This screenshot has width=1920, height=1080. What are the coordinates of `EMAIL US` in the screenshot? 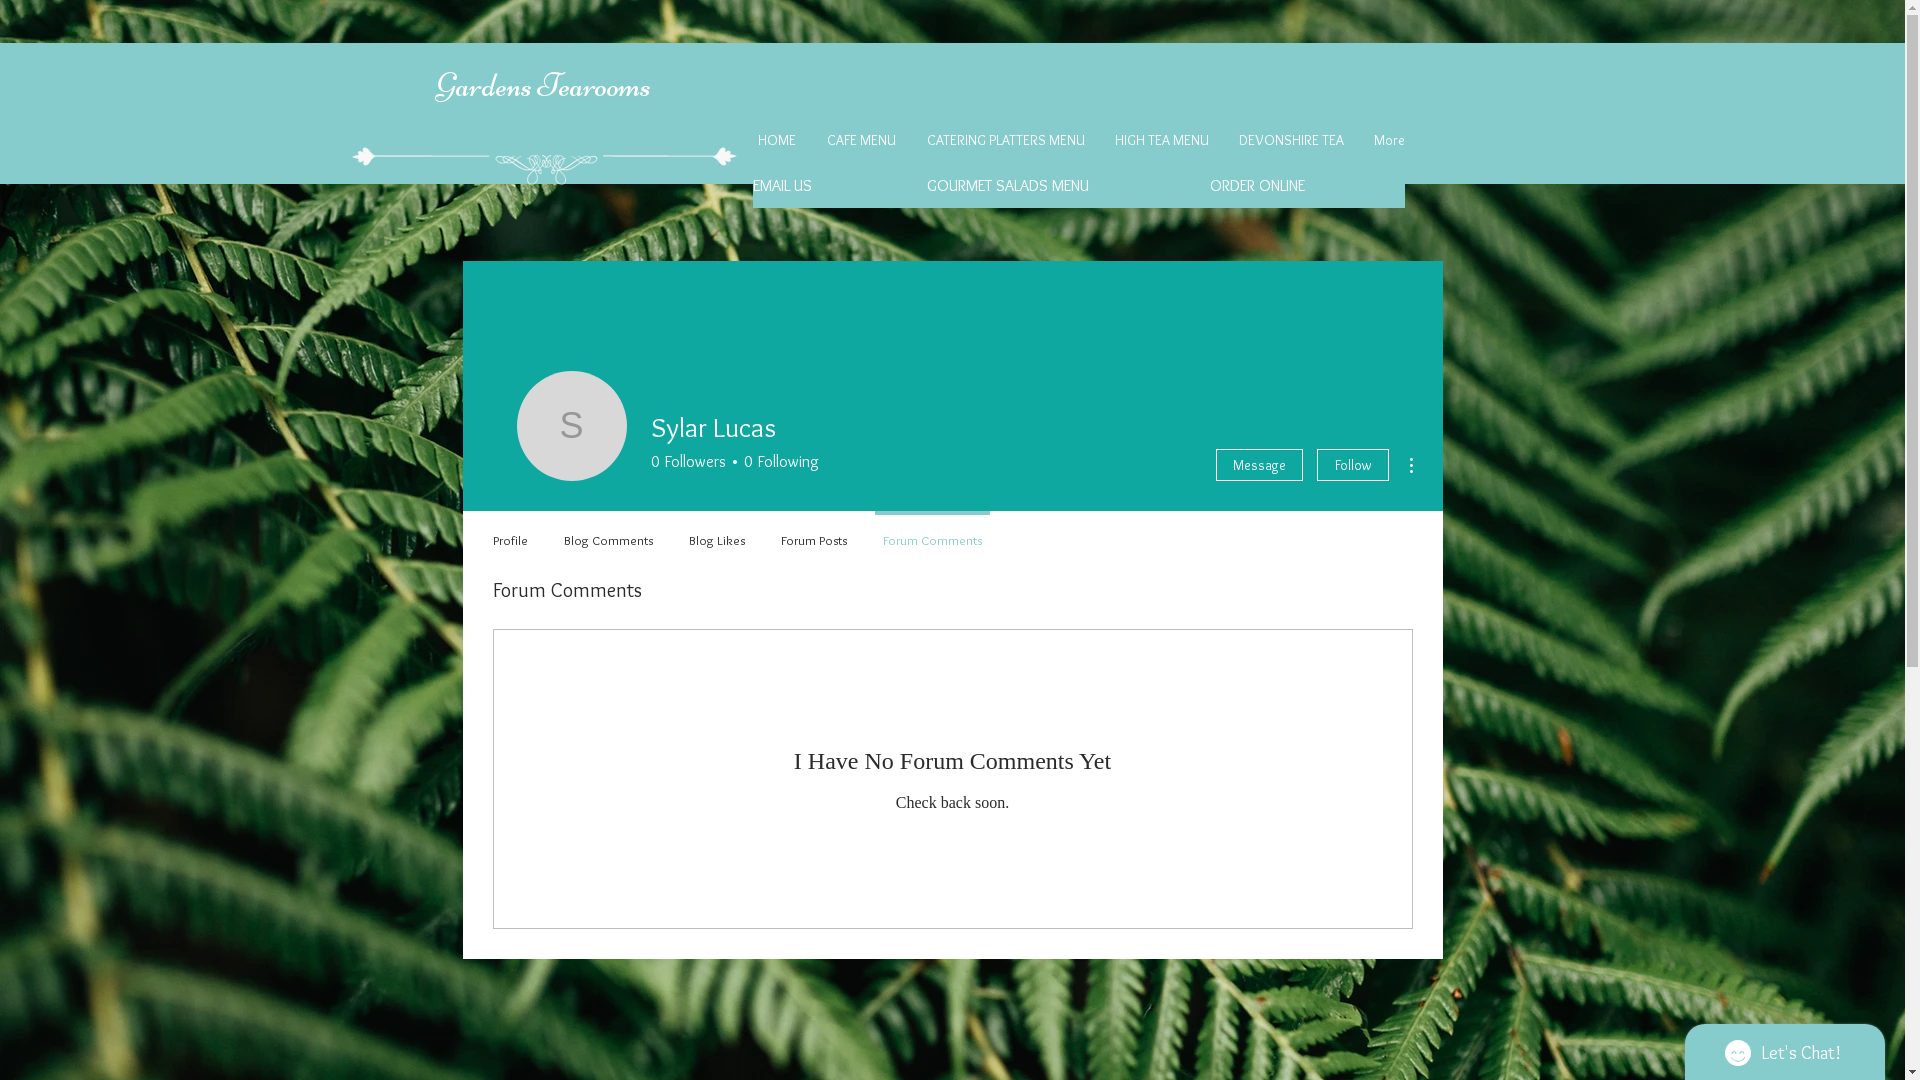 It's located at (834, 186).